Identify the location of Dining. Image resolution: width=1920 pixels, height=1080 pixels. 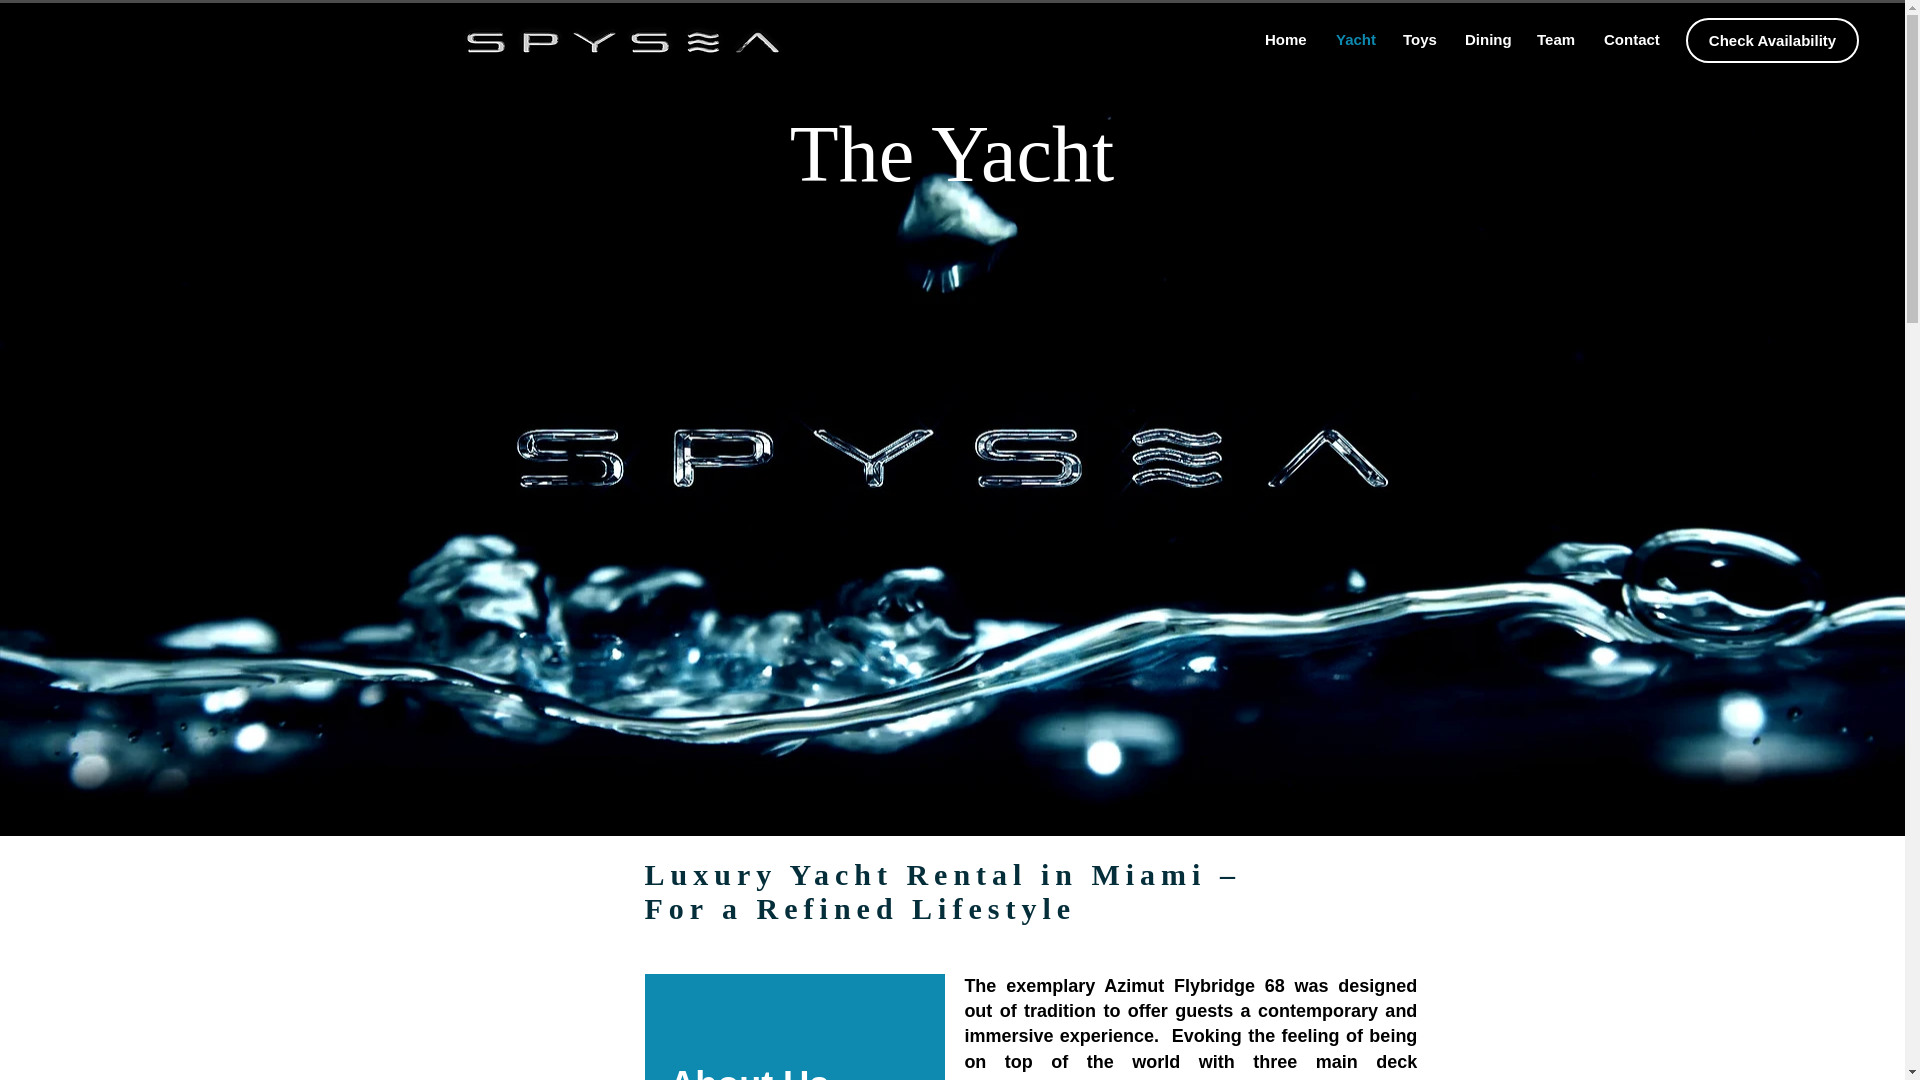
(1486, 40).